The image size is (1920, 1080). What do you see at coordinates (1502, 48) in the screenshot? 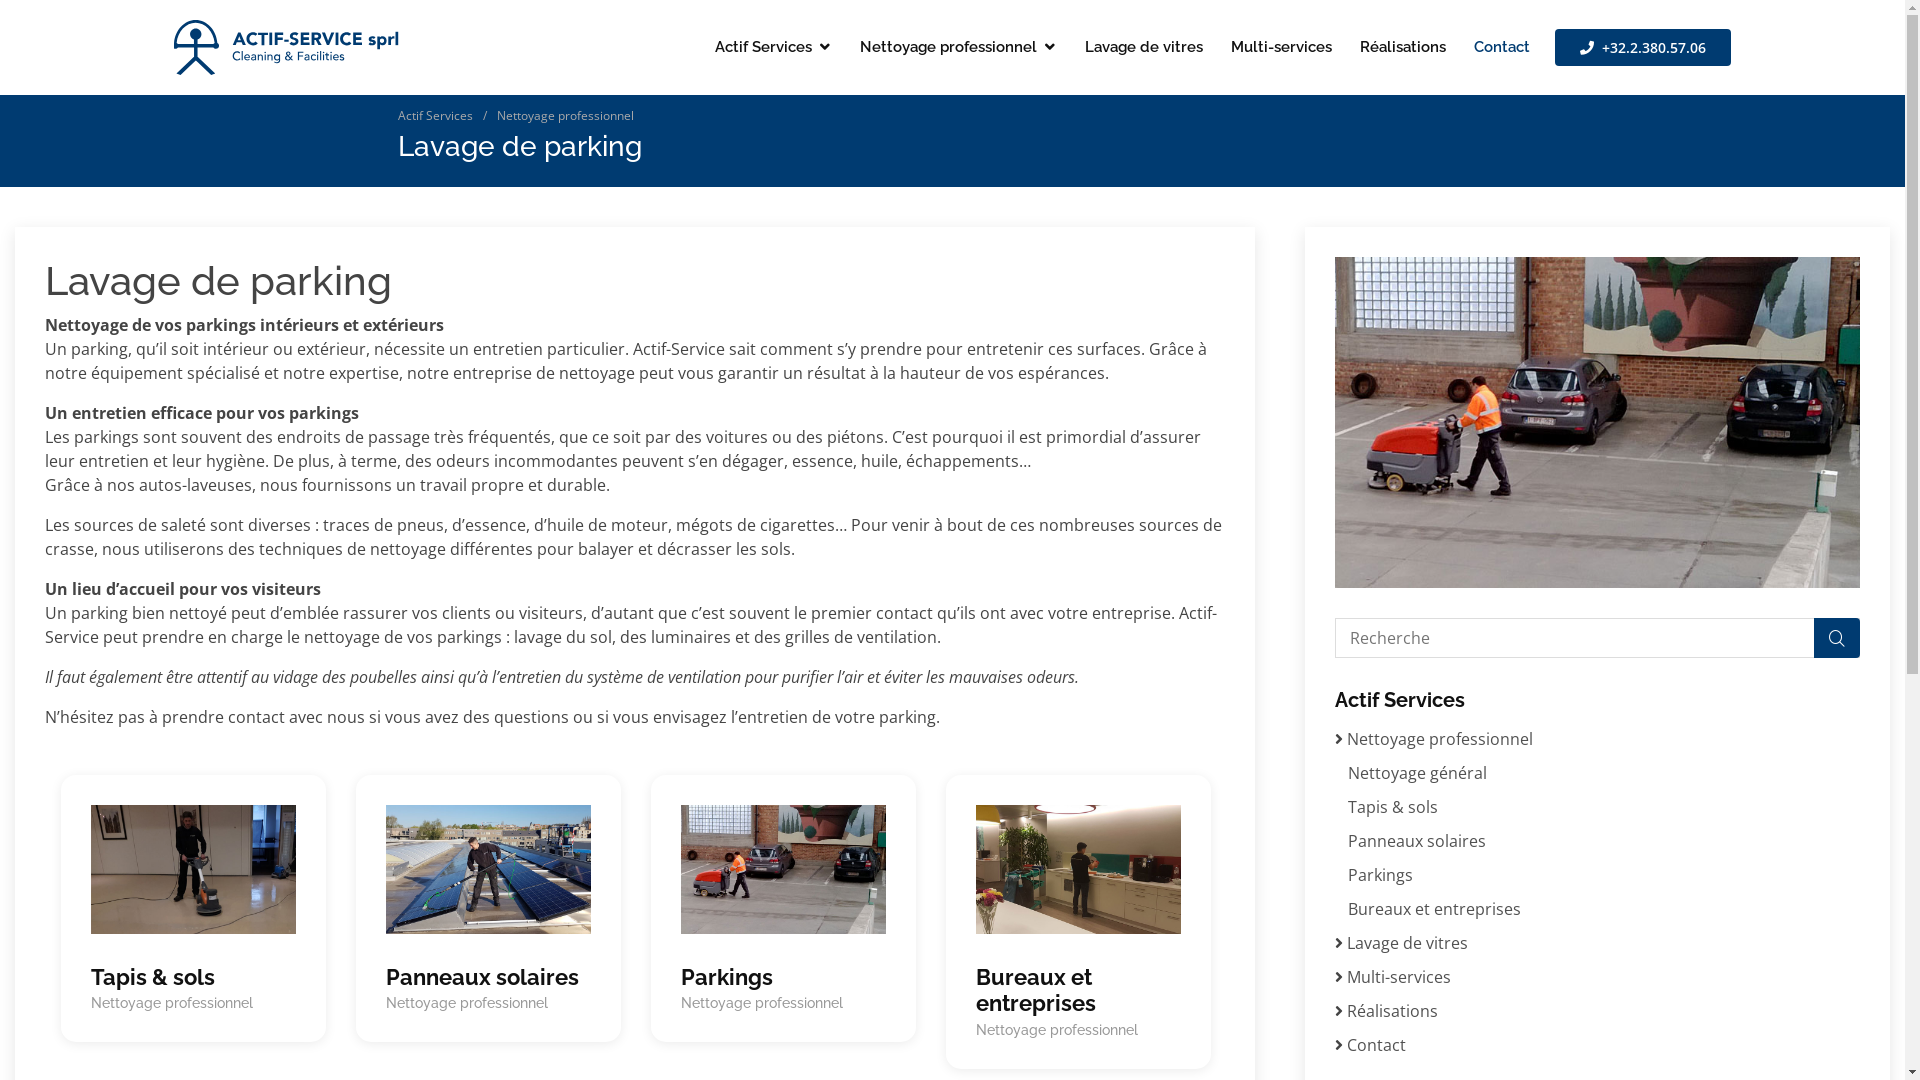
I see `Contact` at bounding box center [1502, 48].